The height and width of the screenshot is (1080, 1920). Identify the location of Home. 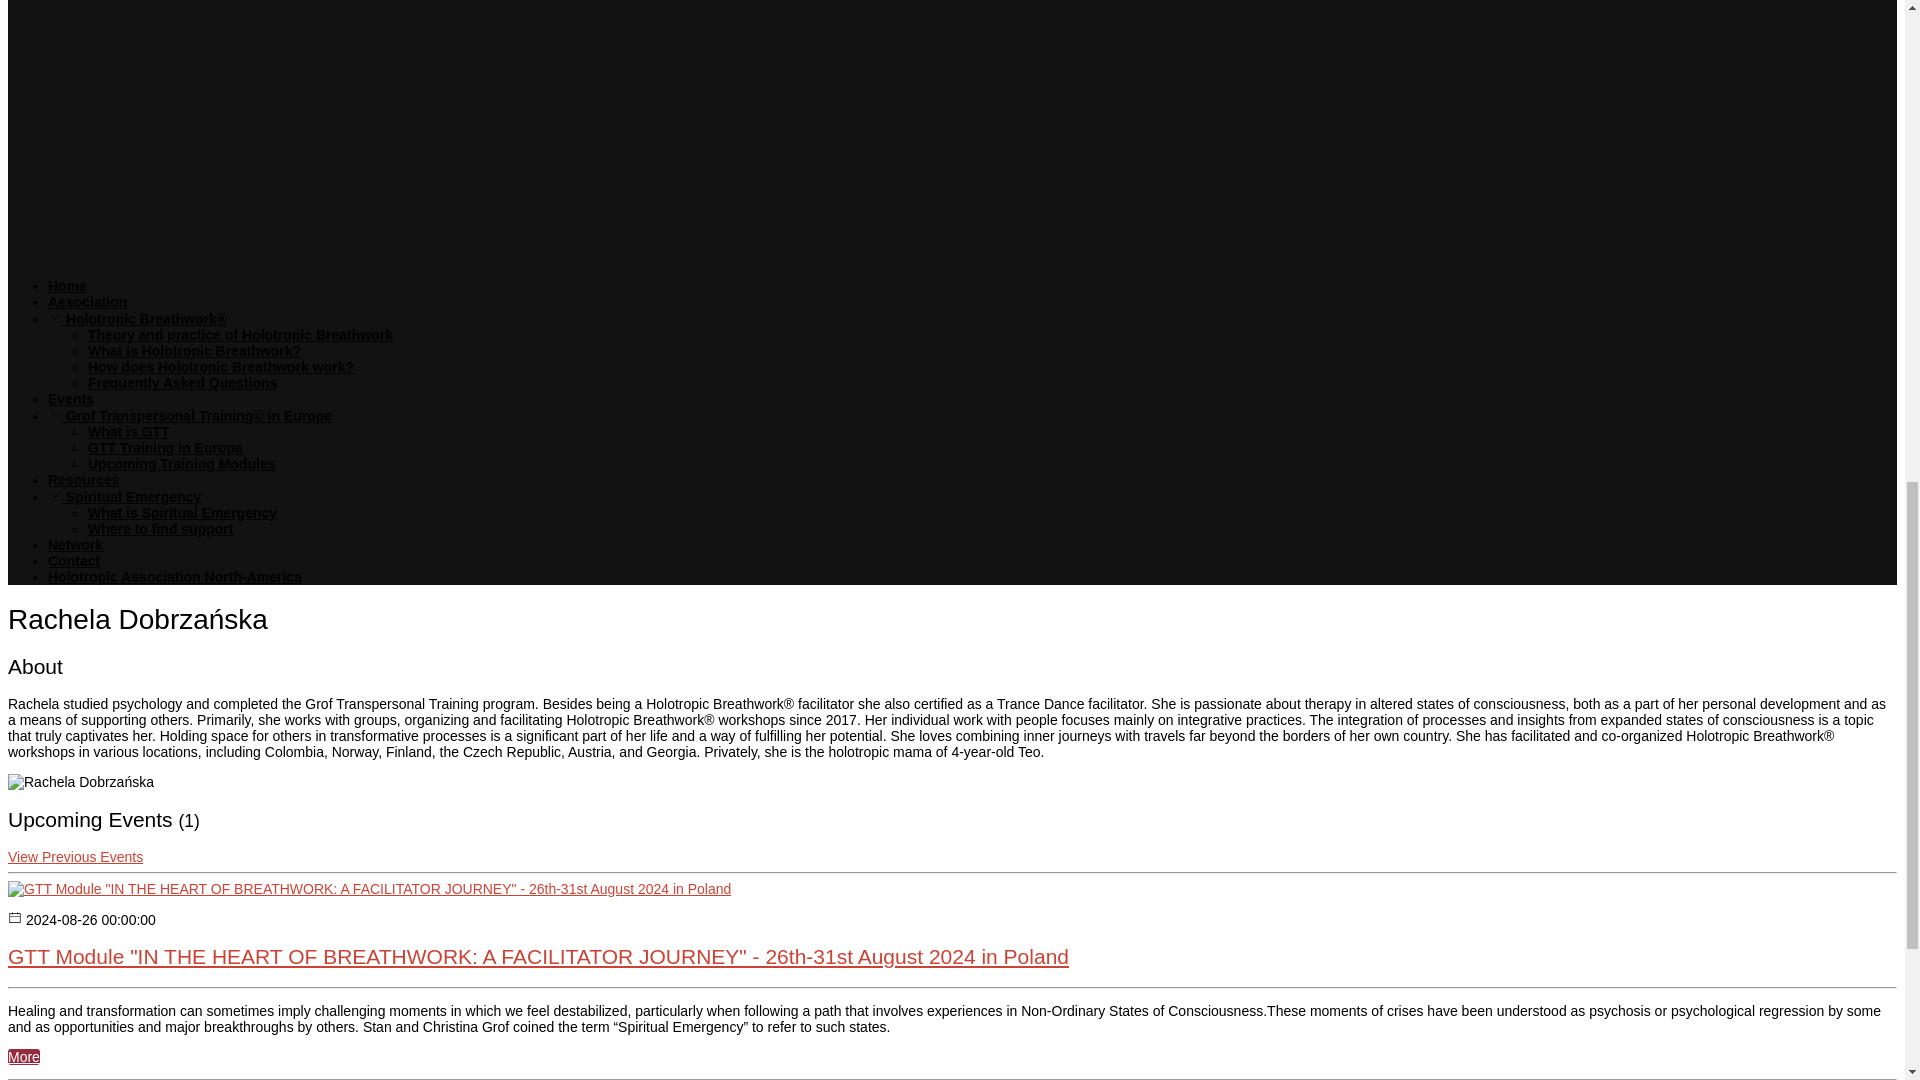
(67, 285).